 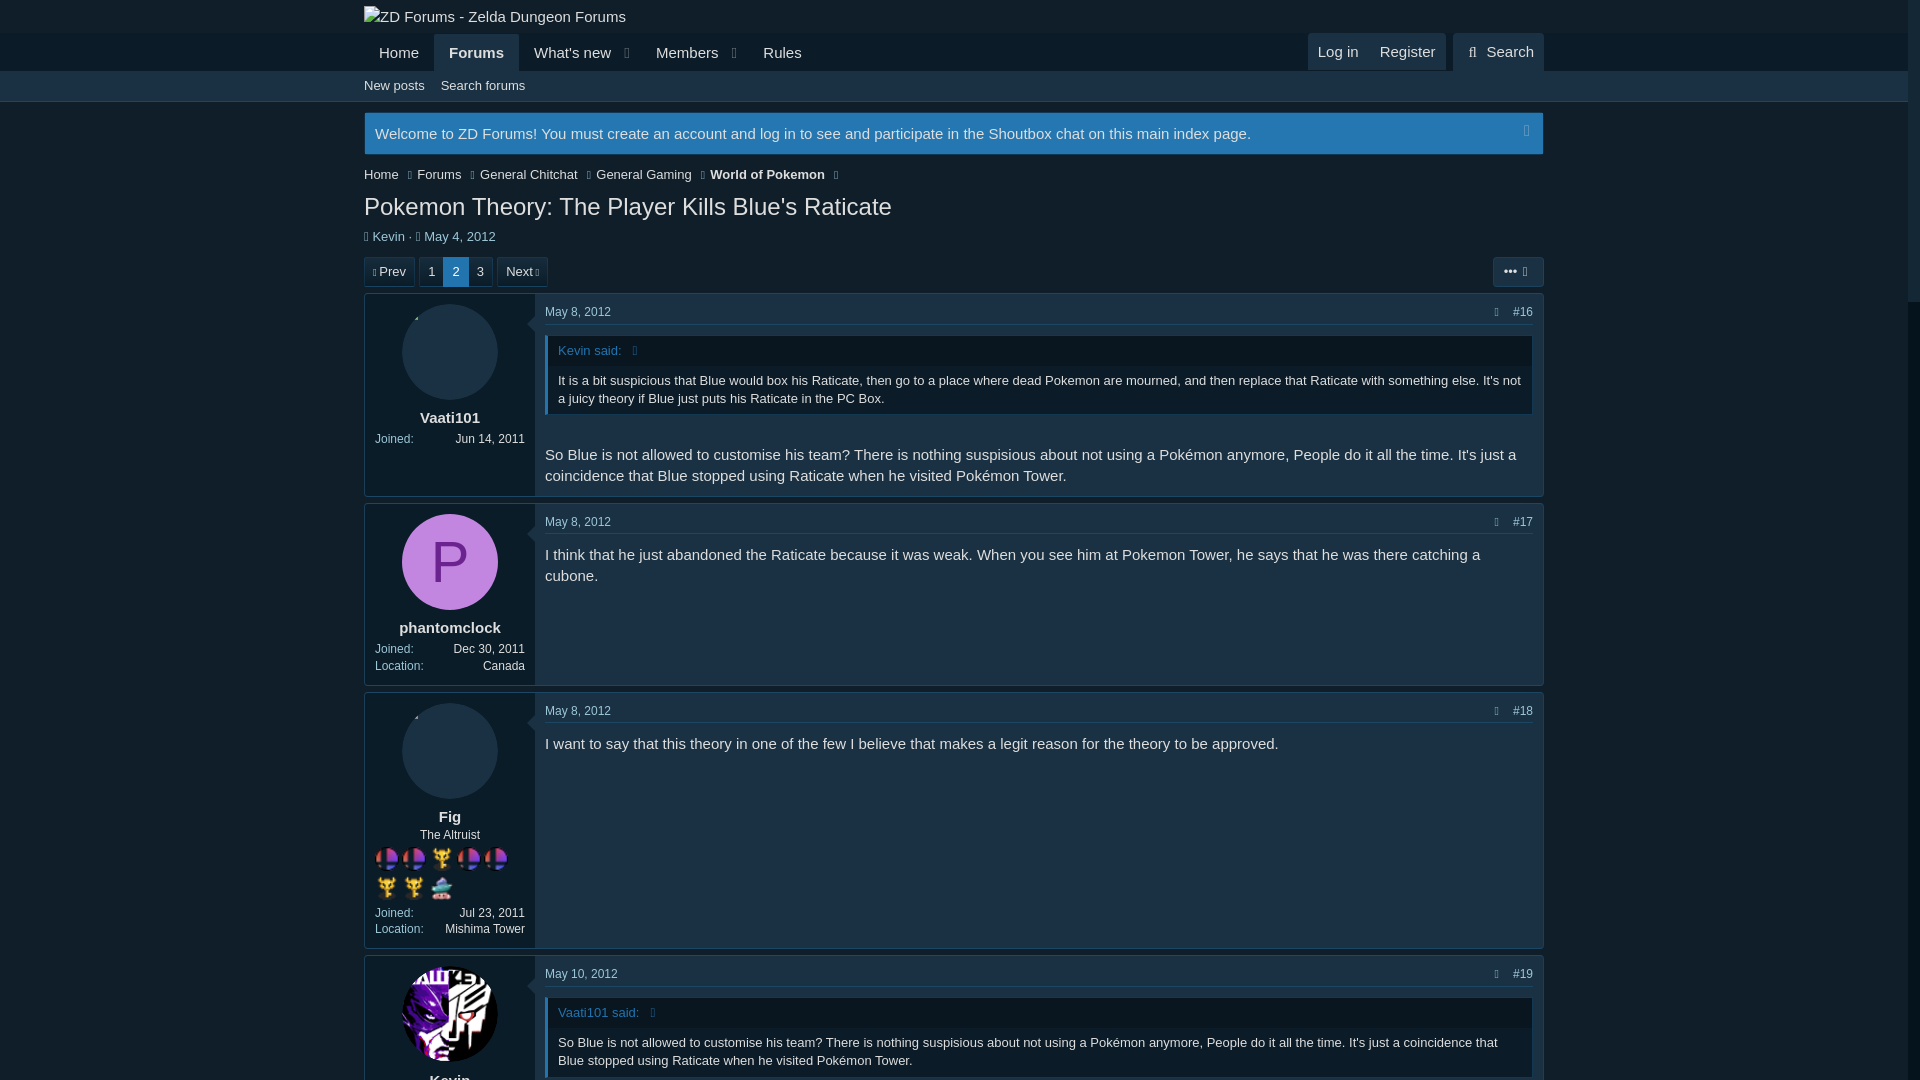 I want to click on Forums, so click(x=1498, y=52).